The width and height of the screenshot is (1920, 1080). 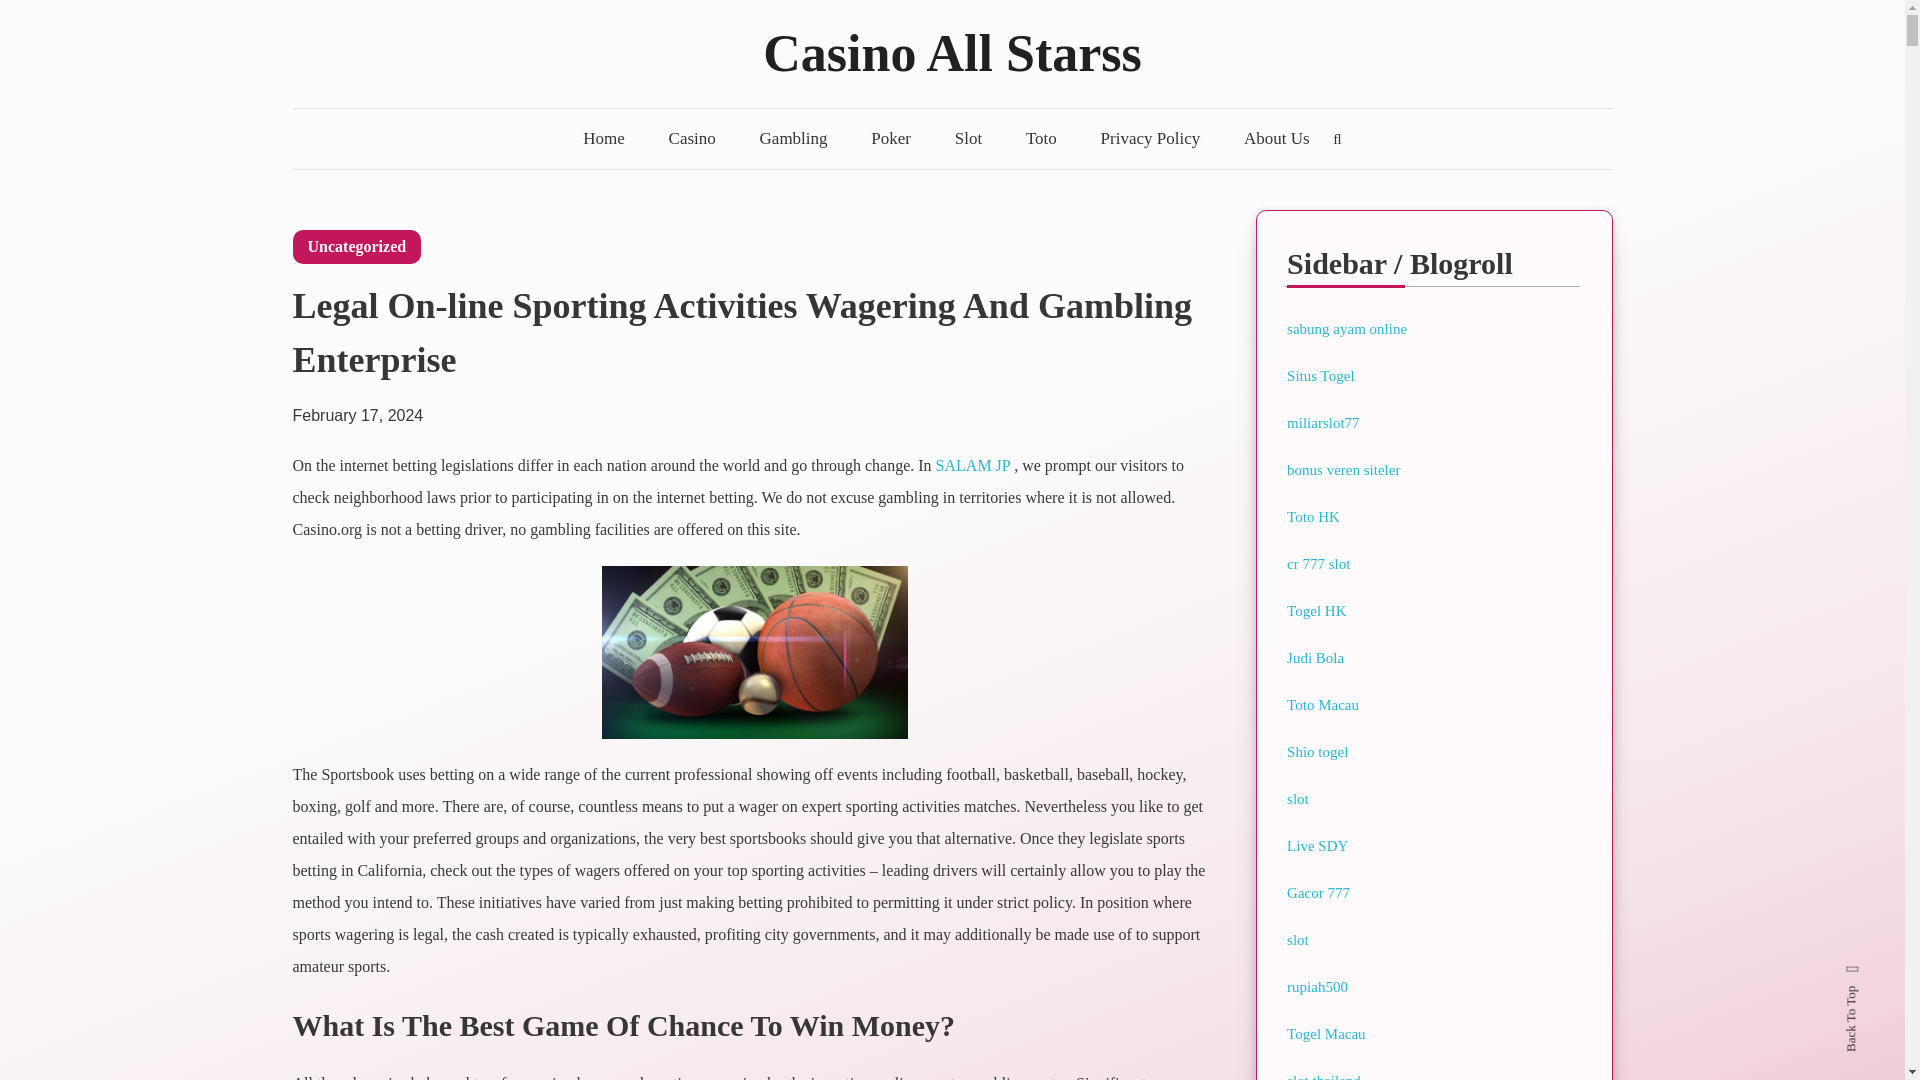 I want to click on Home, so click(x=604, y=138).